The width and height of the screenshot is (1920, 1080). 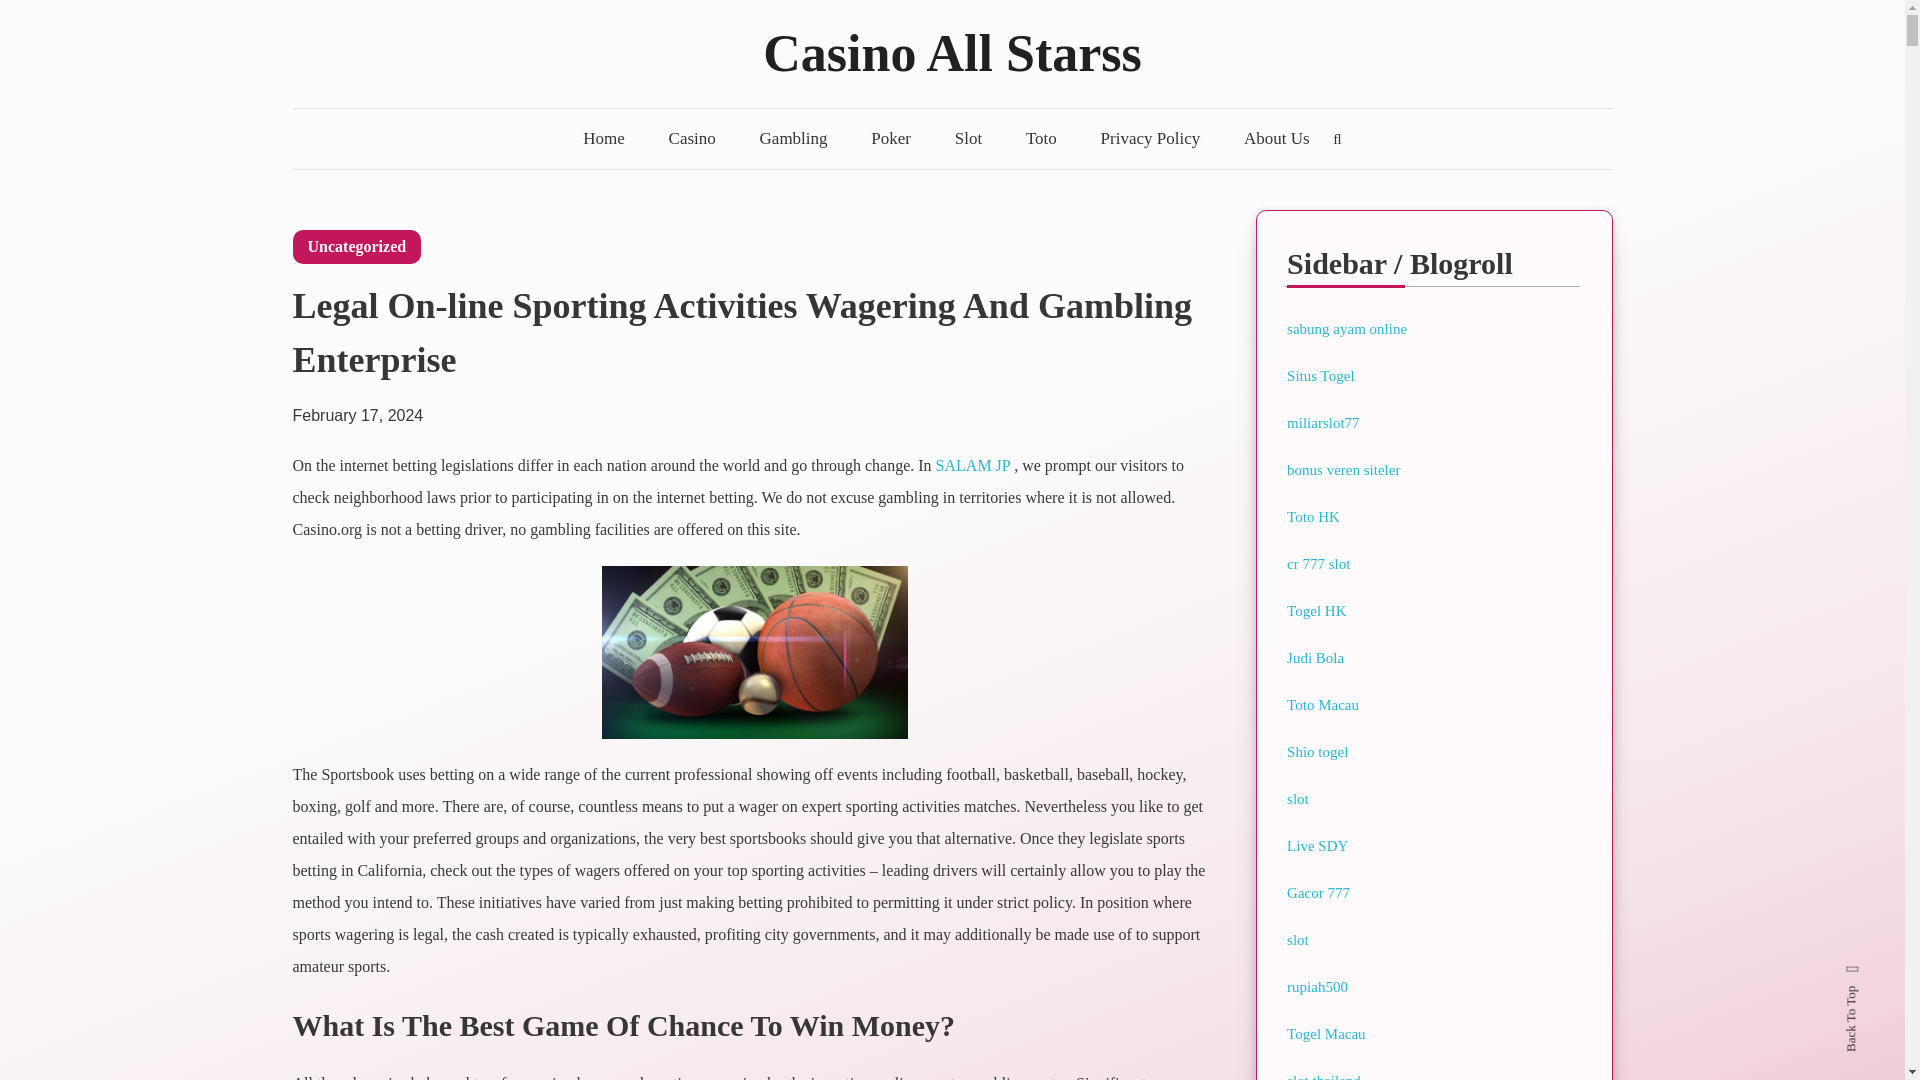 I want to click on Home, so click(x=604, y=138).